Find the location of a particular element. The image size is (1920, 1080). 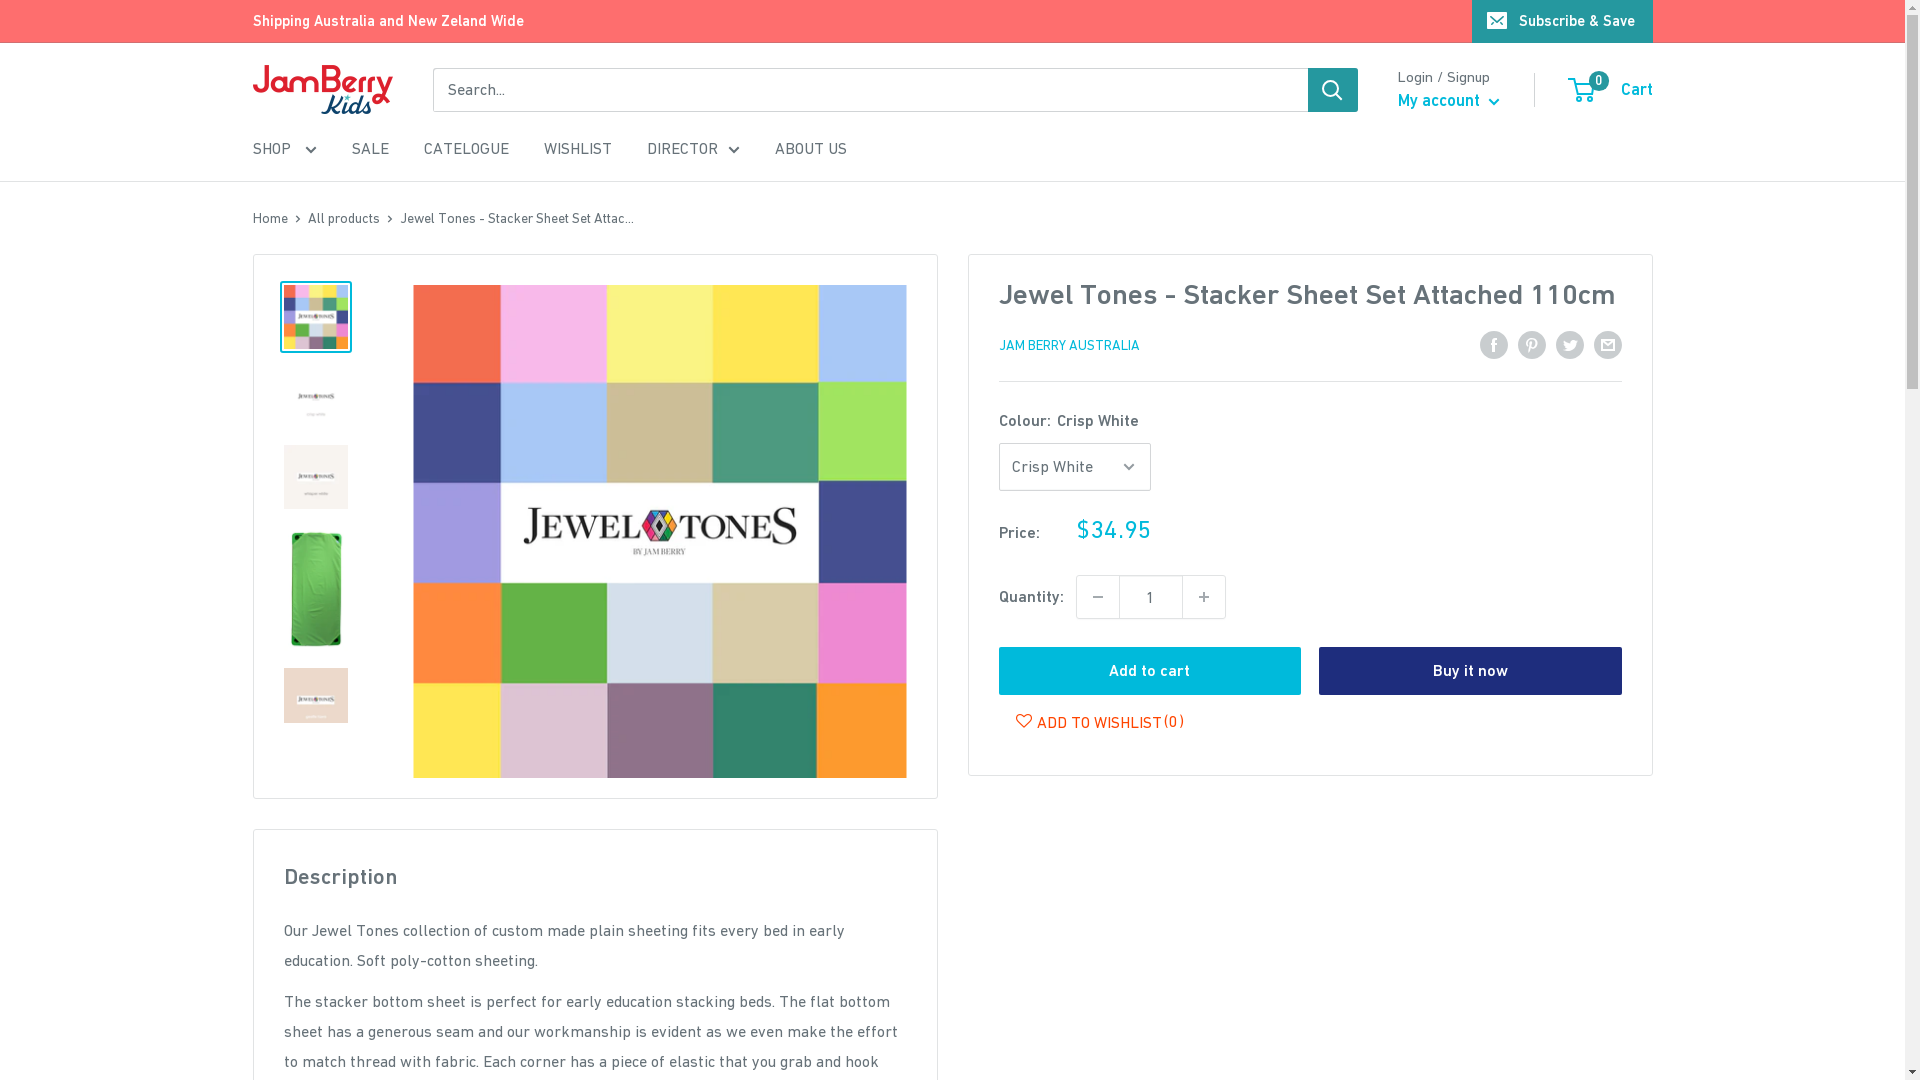

ABOUT US is located at coordinates (810, 149).